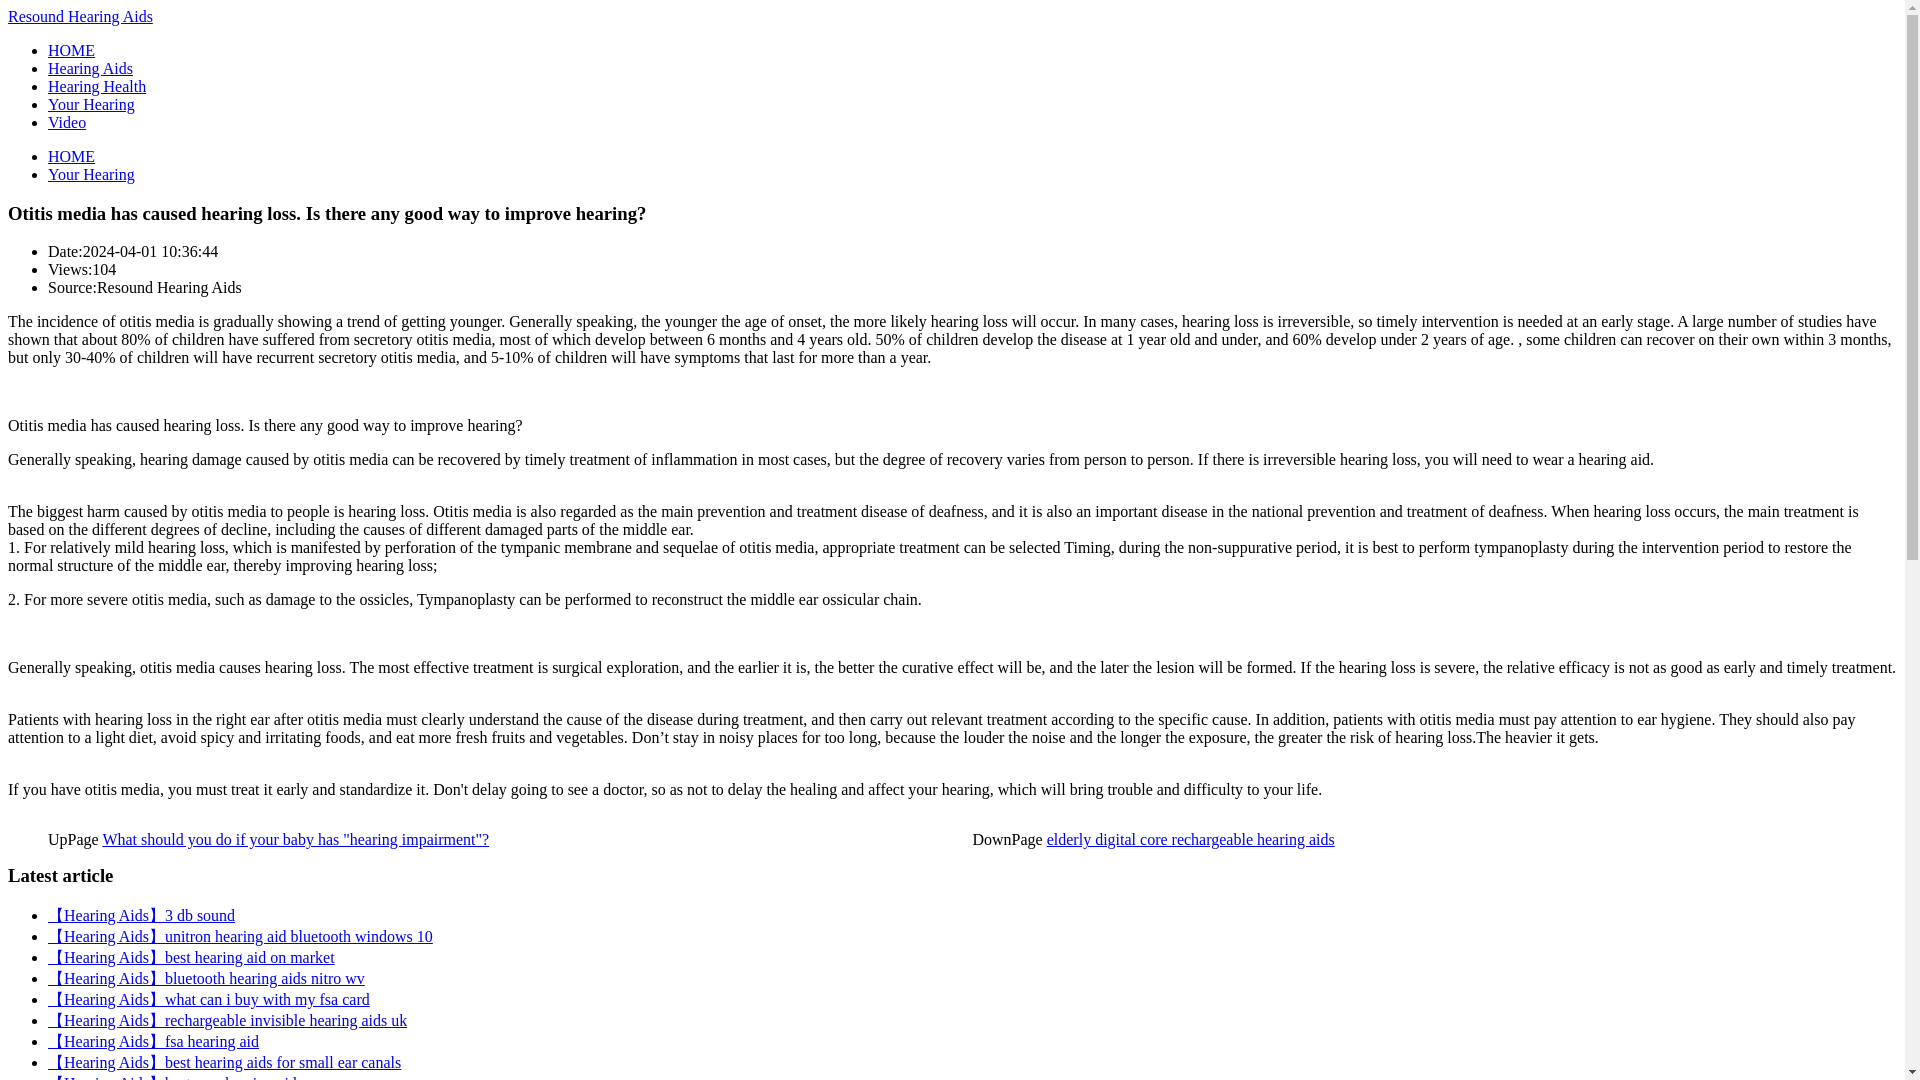 The width and height of the screenshot is (1920, 1080). Describe the element at coordinates (67, 122) in the screenshot. I see `Video` at that location.